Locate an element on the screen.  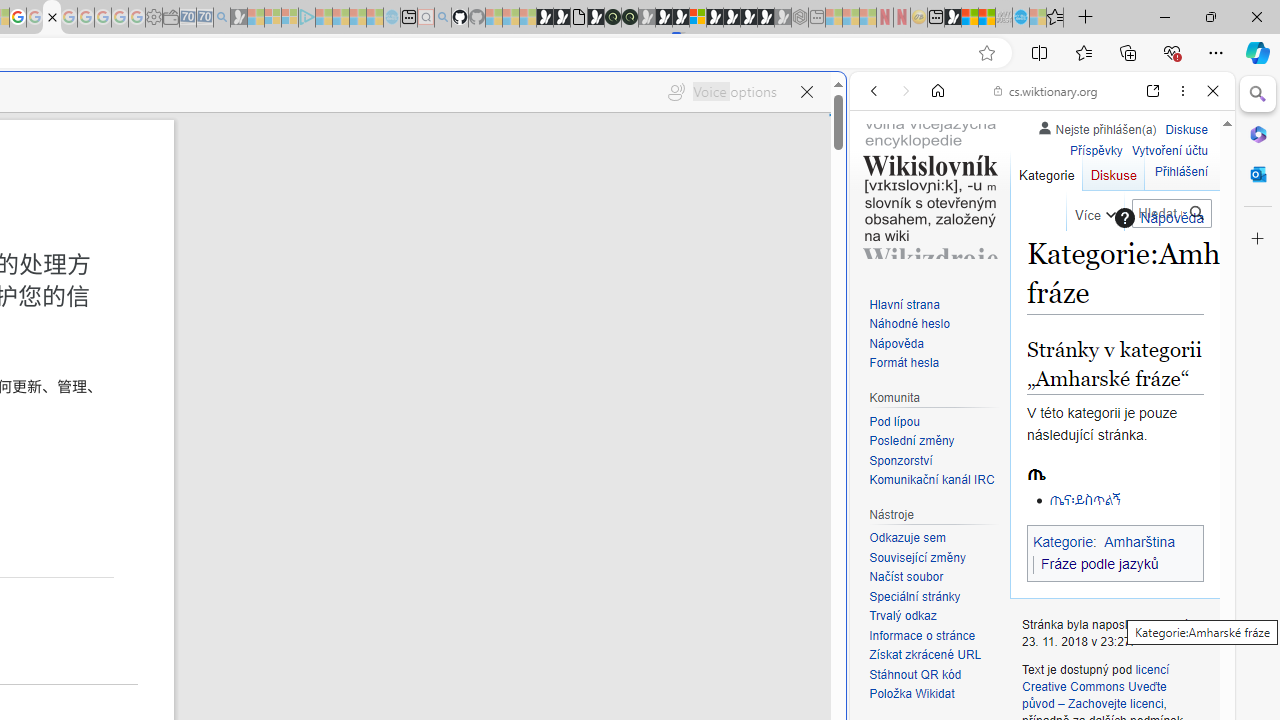
Play Free Online Games | Games from Microsoft Start is located at coordinates (732, 18).